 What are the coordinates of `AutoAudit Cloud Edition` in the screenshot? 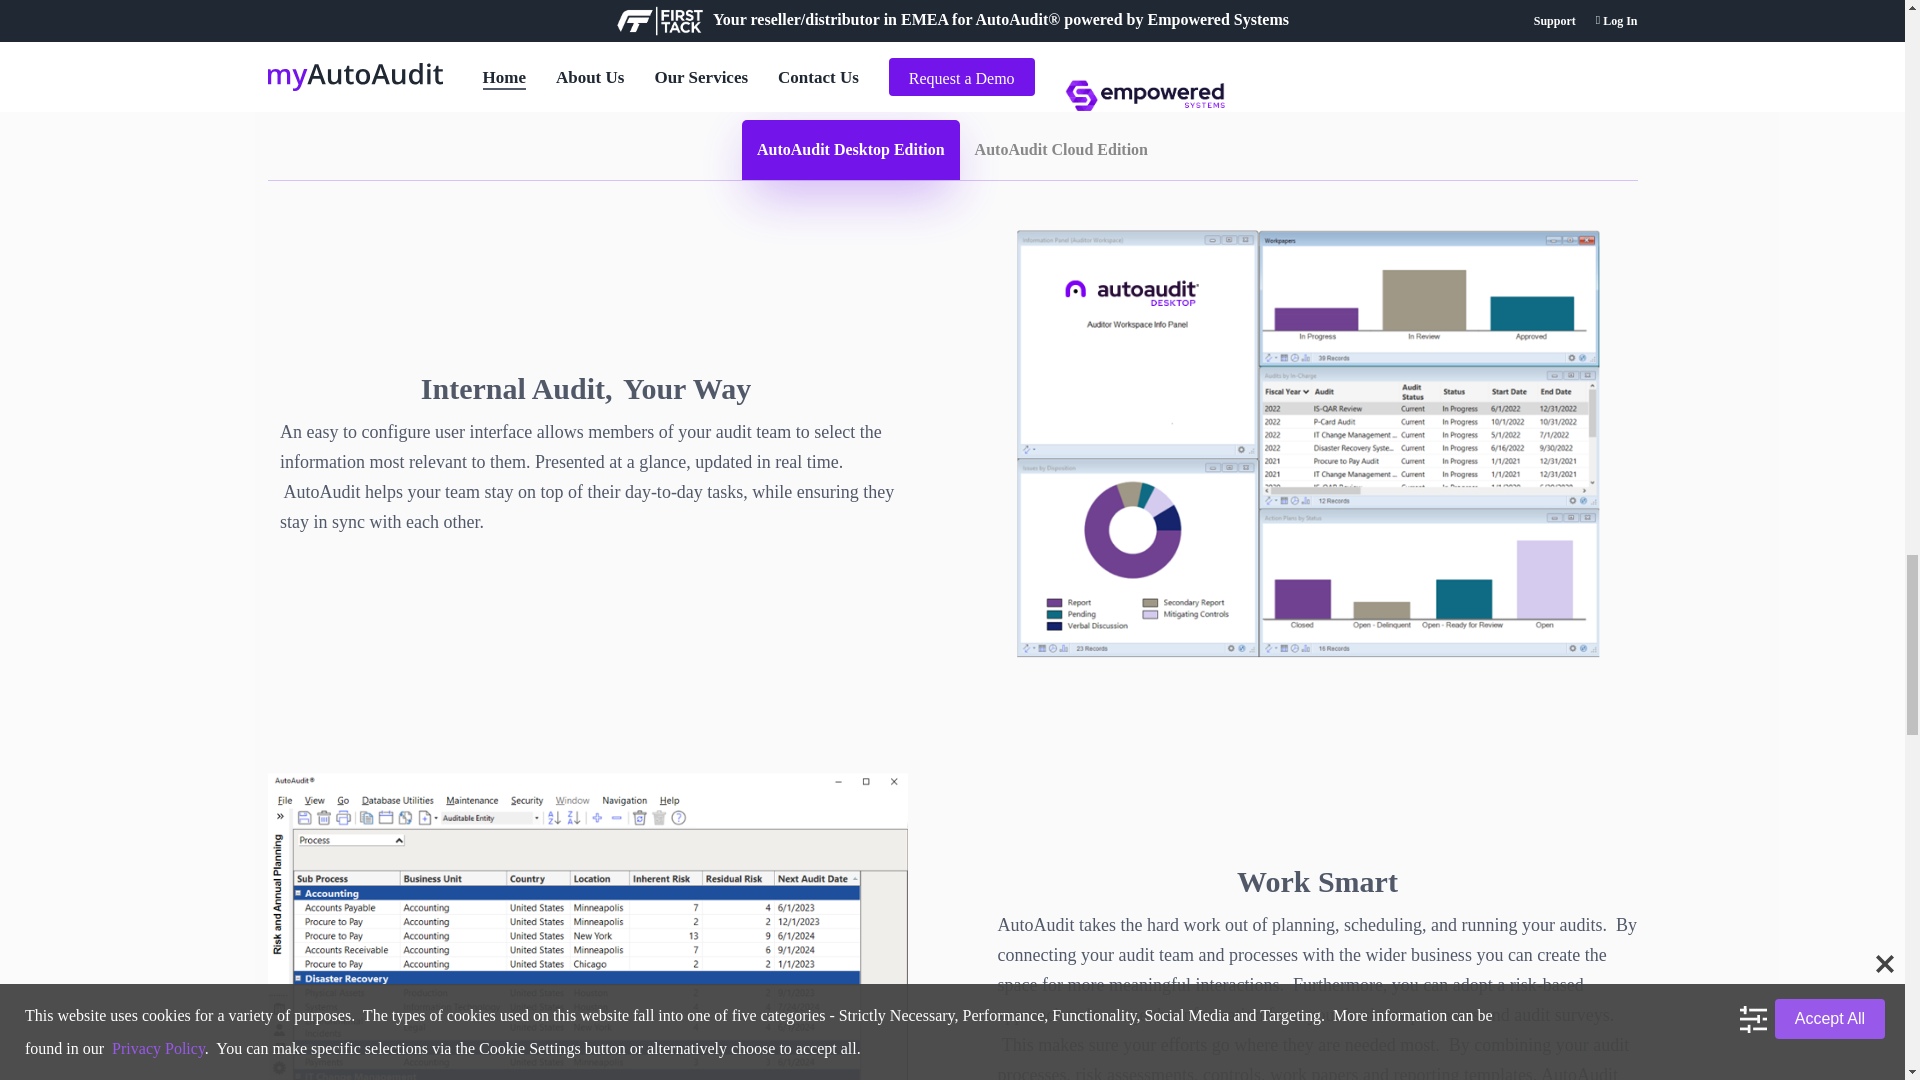 It's located at (1062, 150).